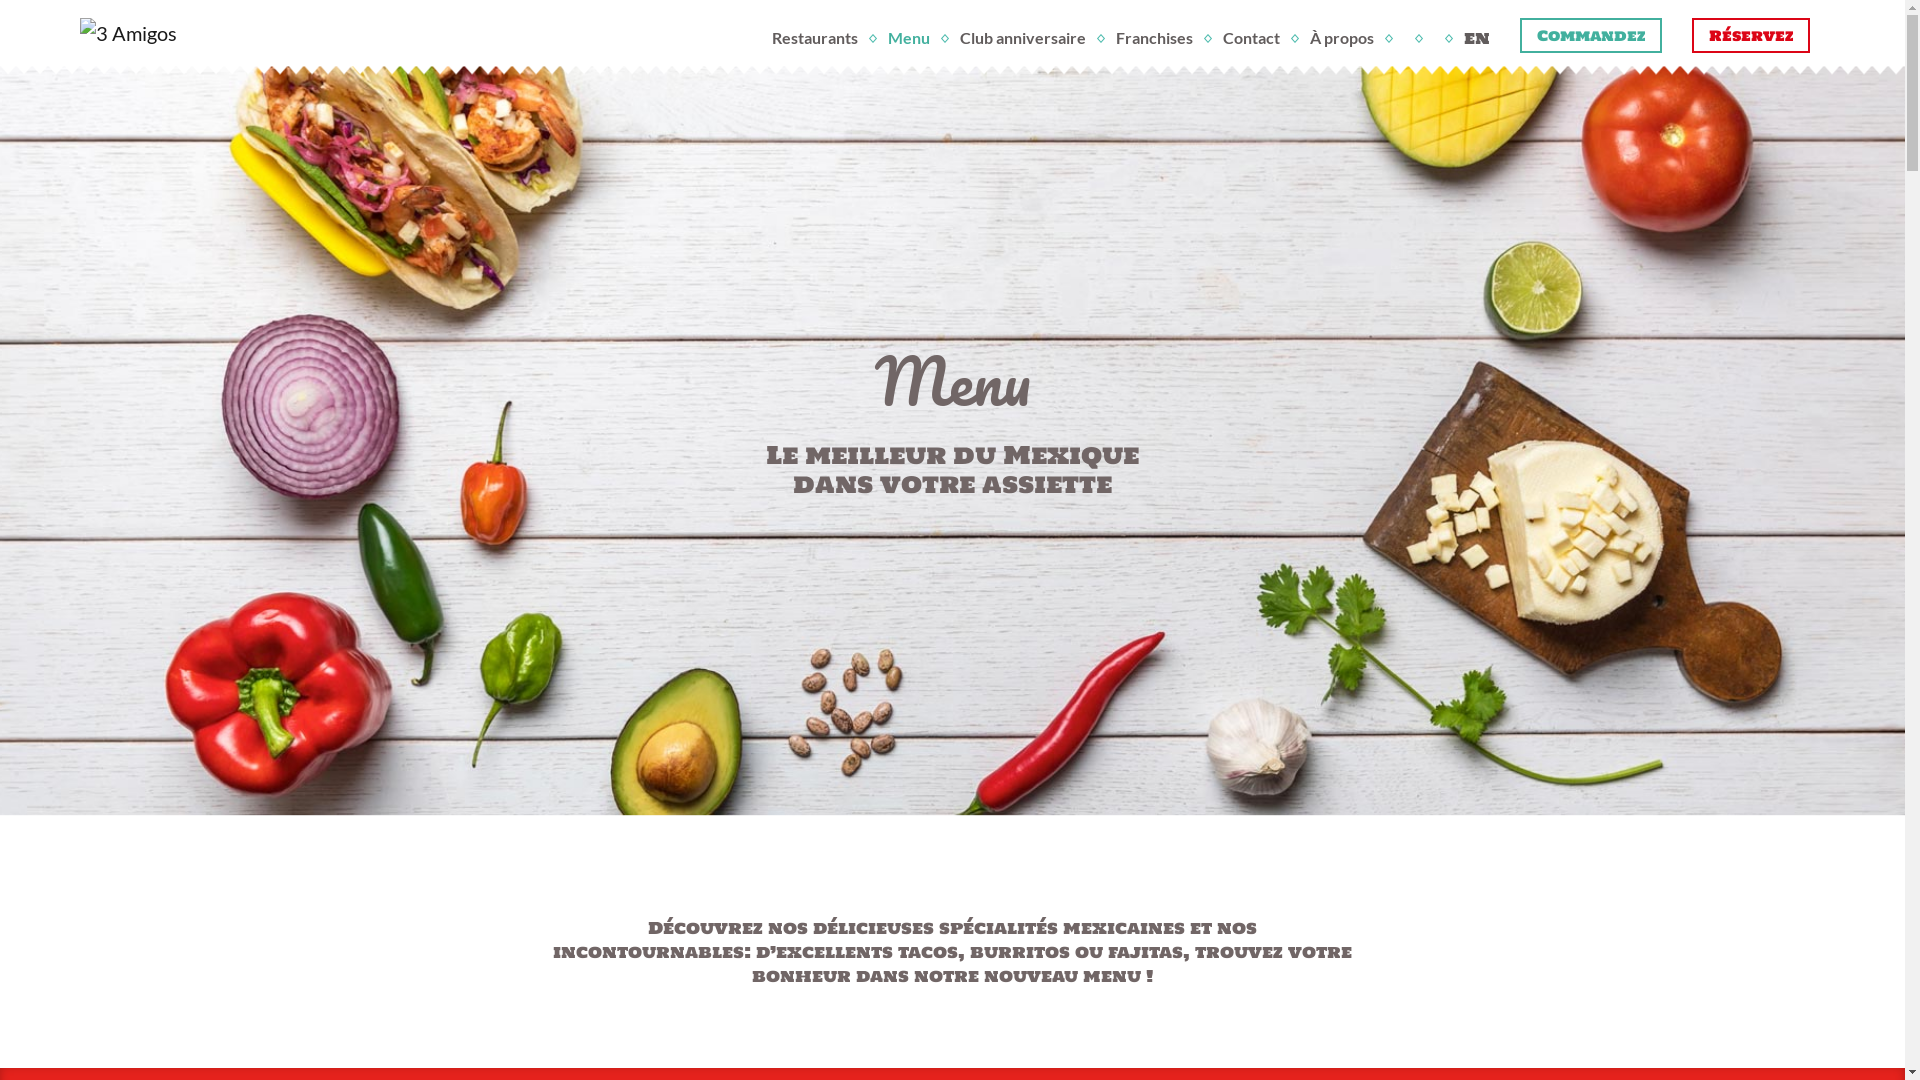 This screenshot has width=1920, height=1080. Describe the element at coordinates (1023, 38) in the screenshot. I see `Club anniversaire` at that location.